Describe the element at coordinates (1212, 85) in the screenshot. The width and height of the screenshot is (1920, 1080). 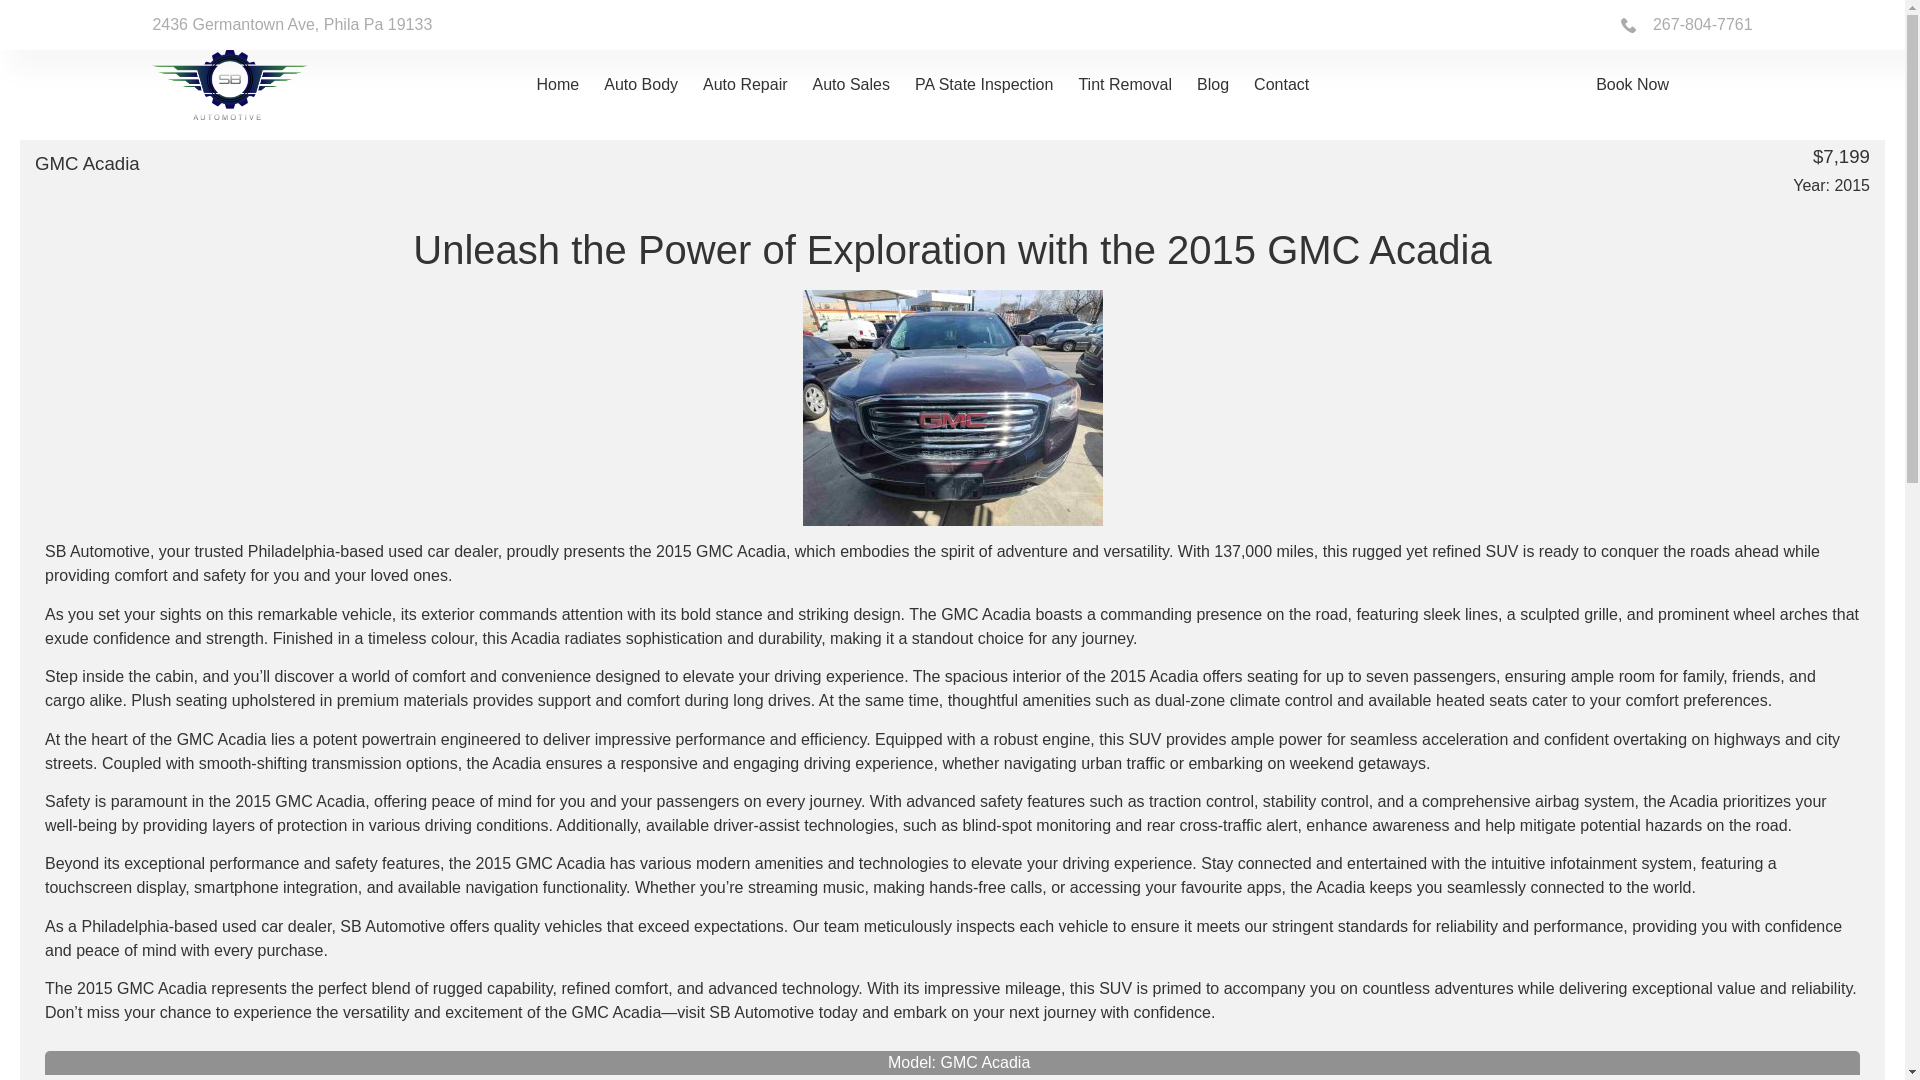
I see `Blog` at that location.